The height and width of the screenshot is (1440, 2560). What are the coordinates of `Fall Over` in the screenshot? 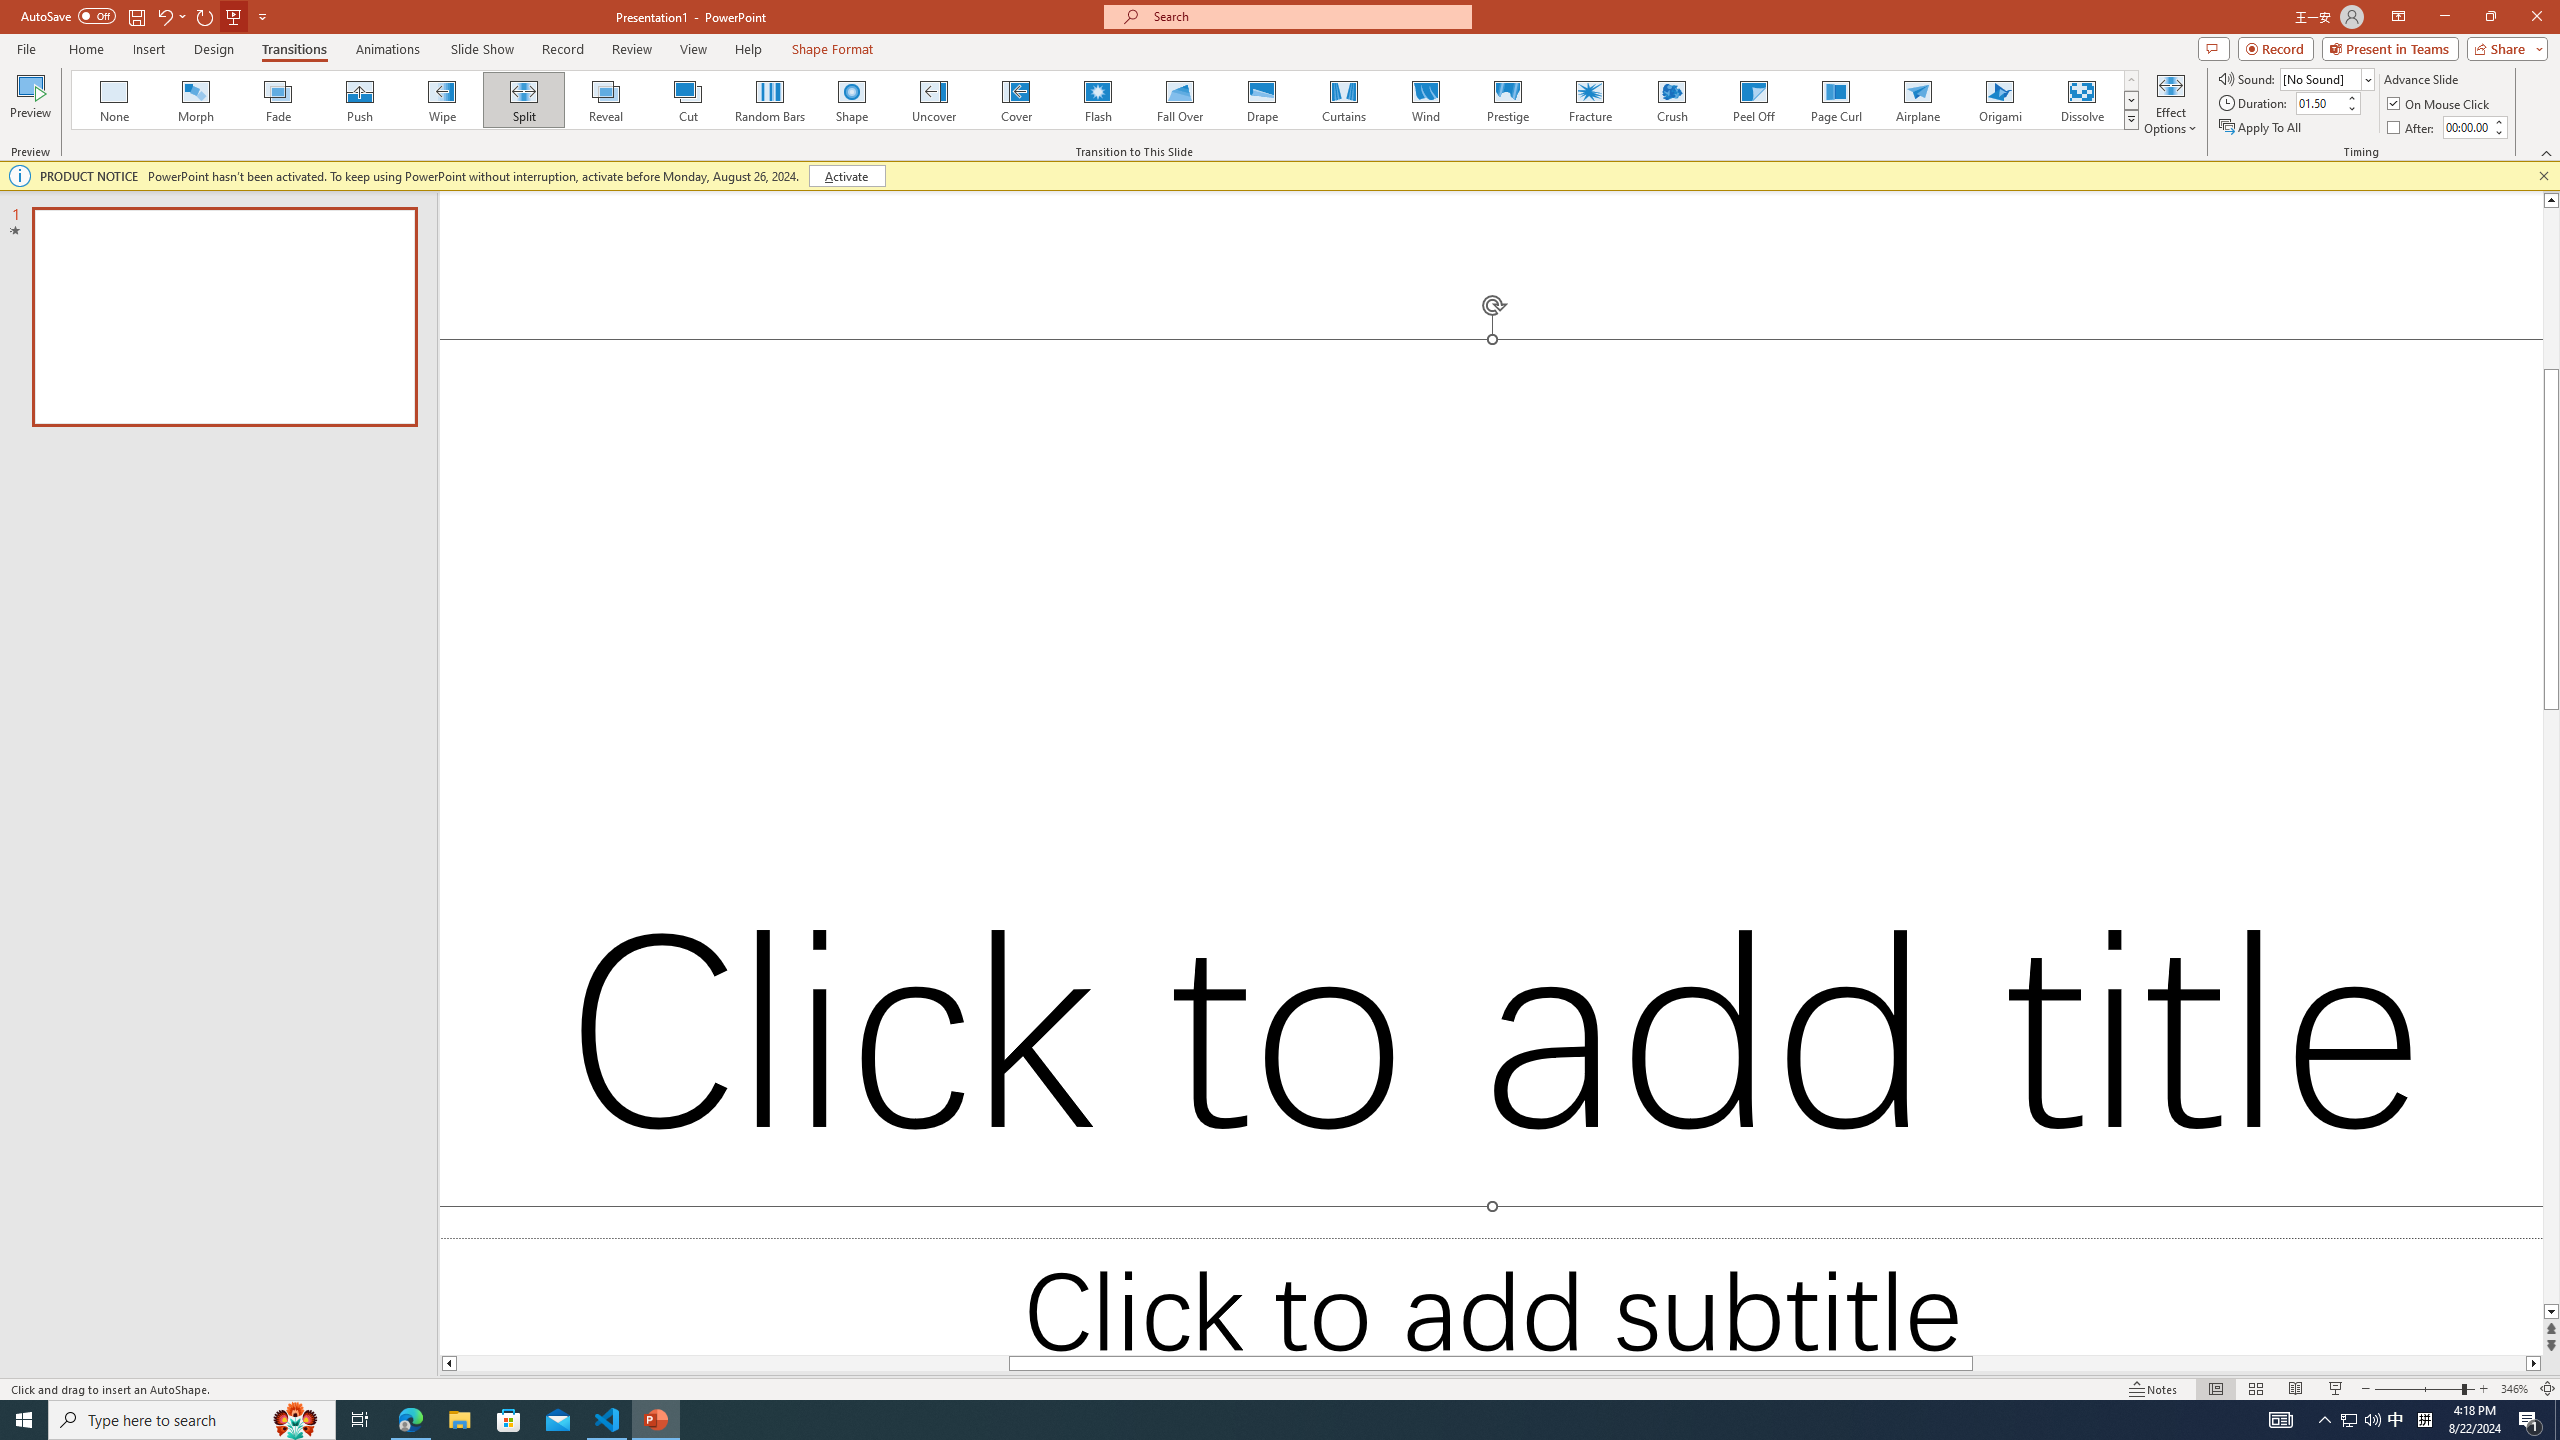 It's located at (1180, 100).